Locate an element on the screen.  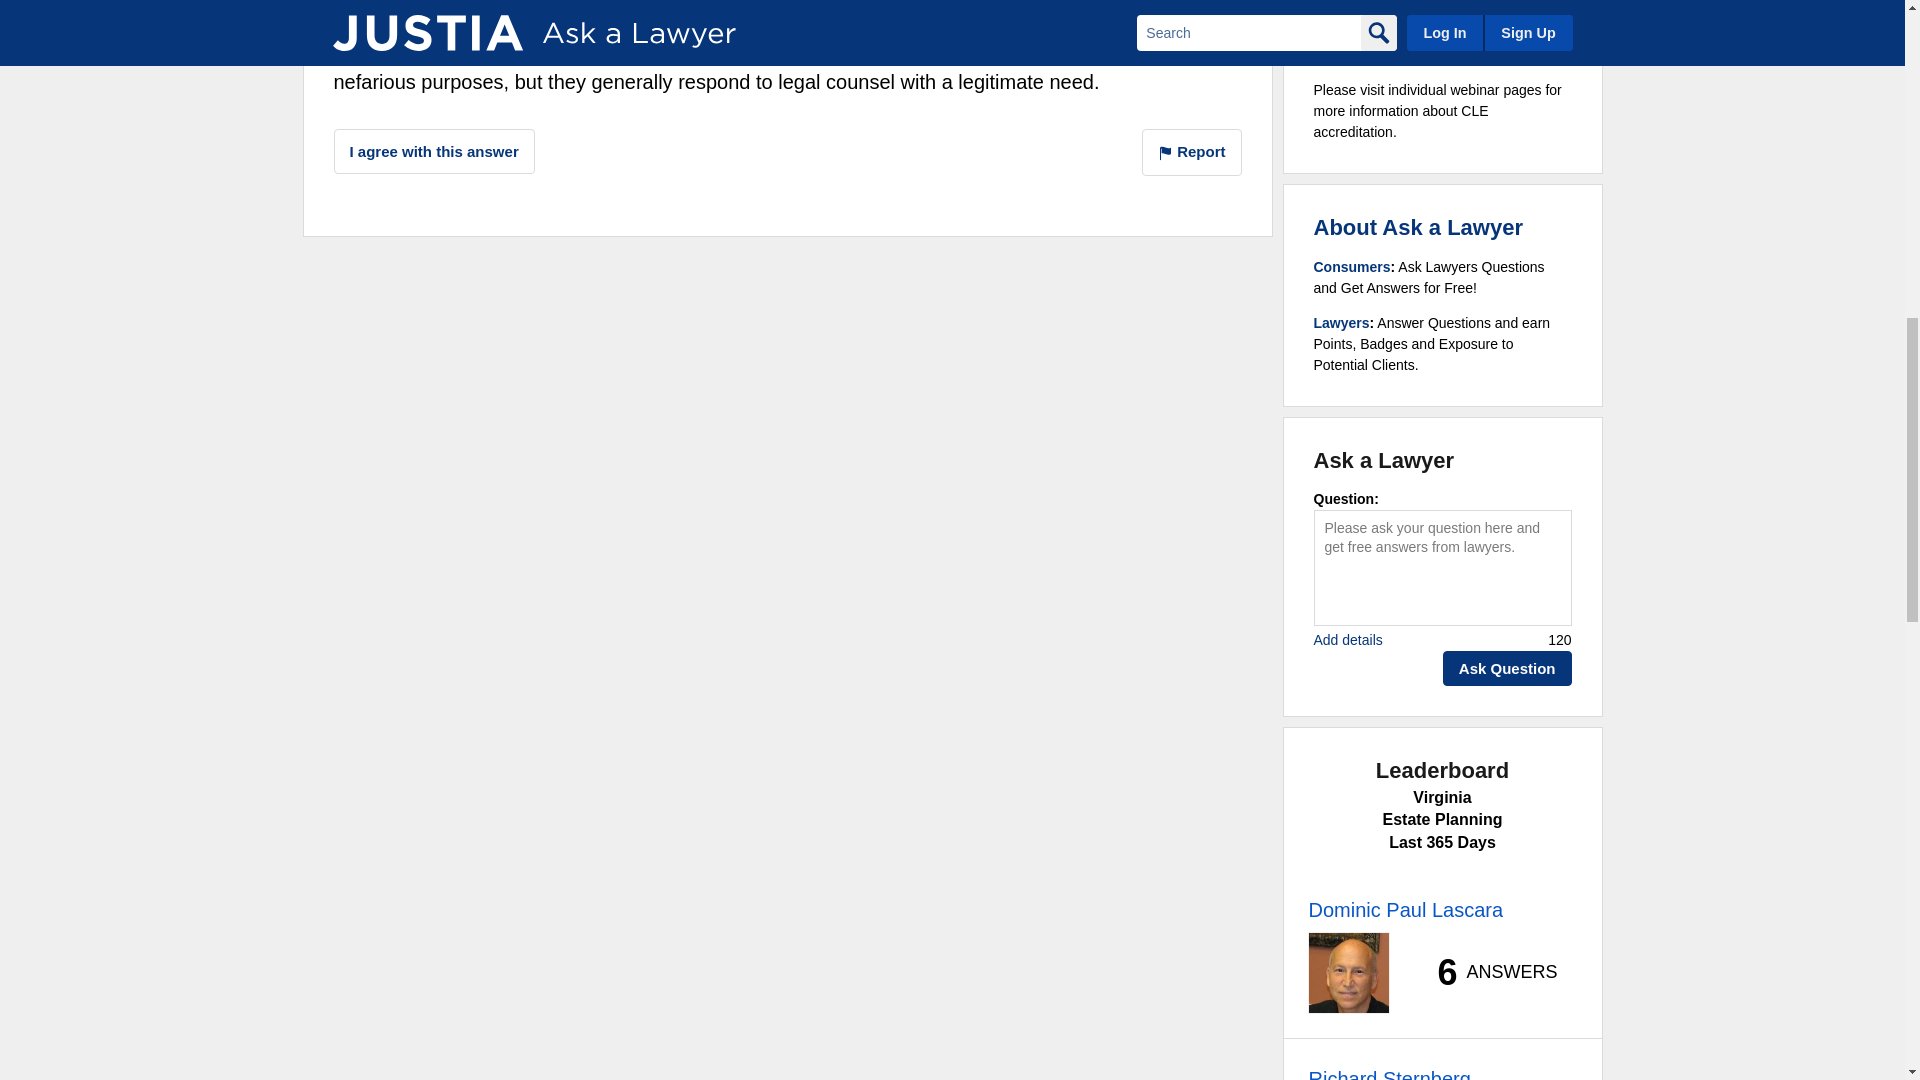
Ask a Lawyer - Leaderboard - Lawyer Name is located at coordinates (1405, 910).